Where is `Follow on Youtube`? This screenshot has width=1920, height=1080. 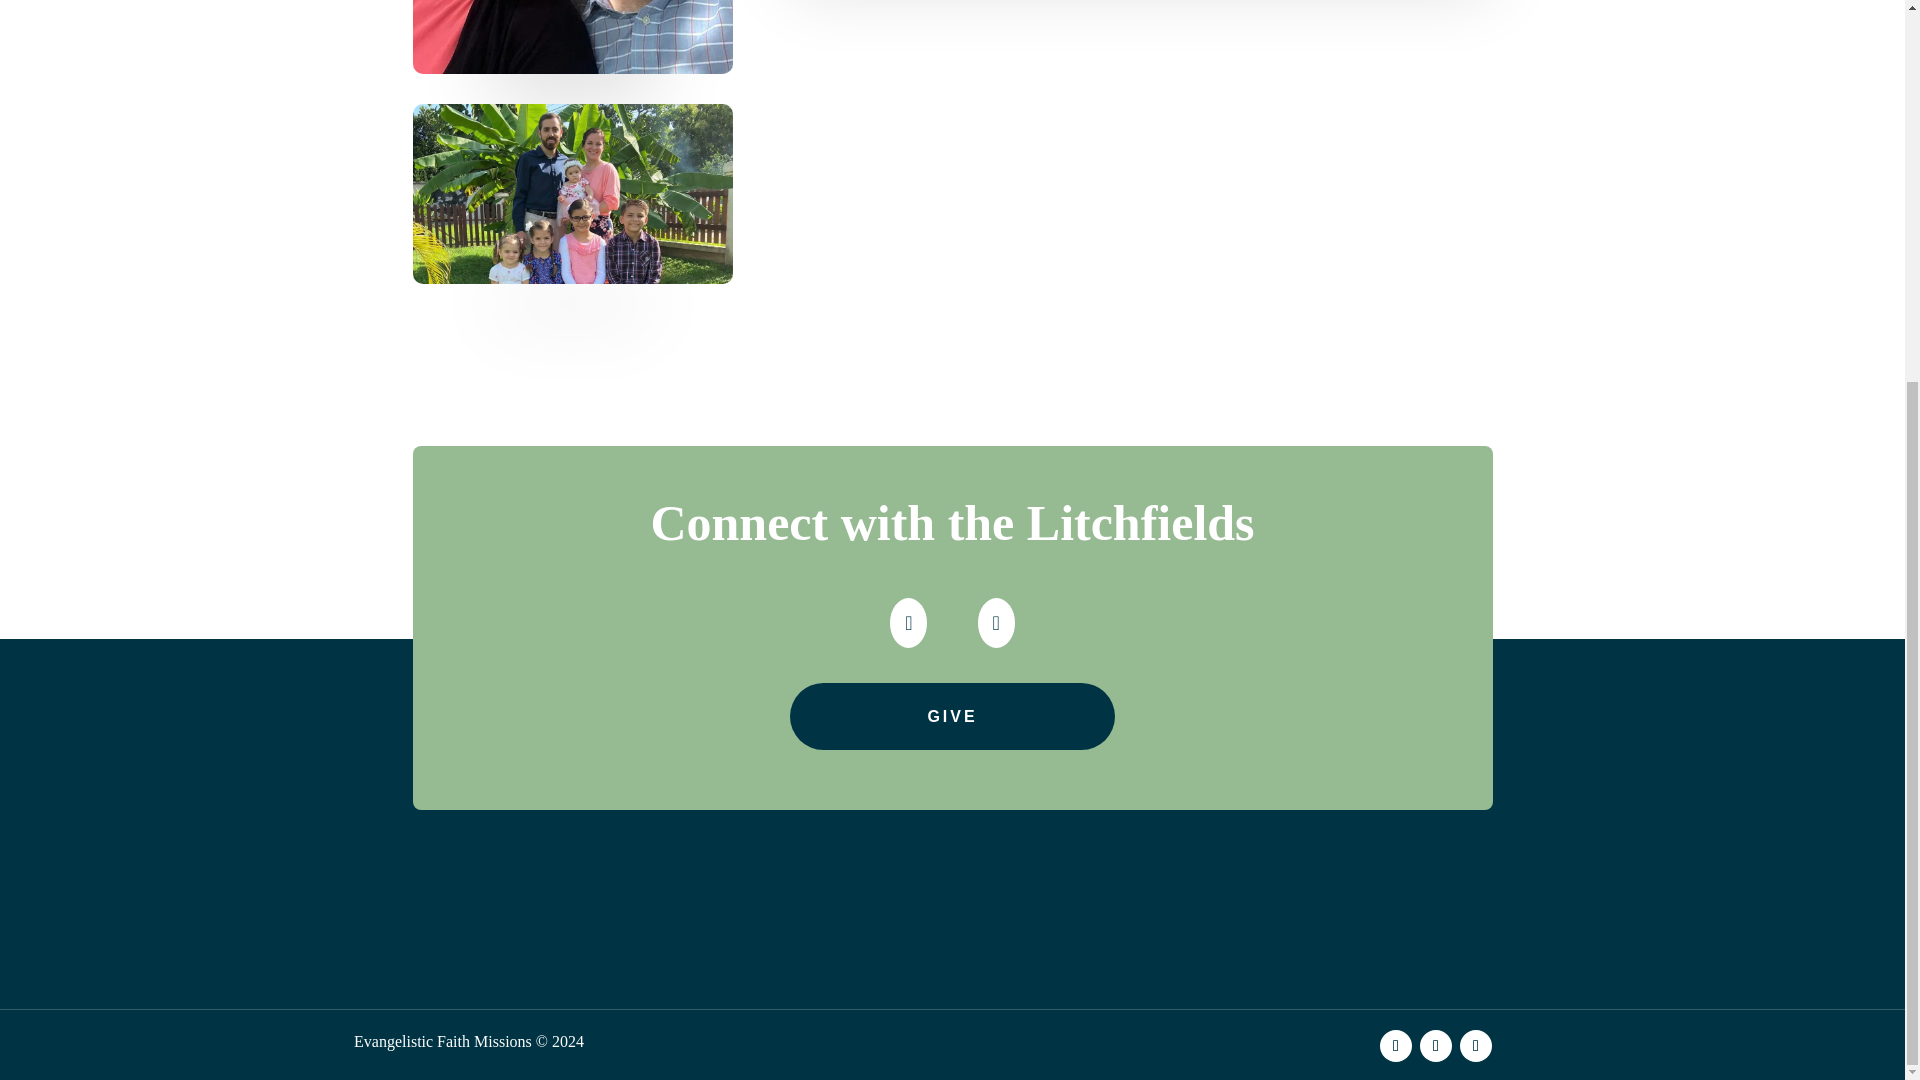 Follow on Youtube is located at coordinates (1475, 1046).